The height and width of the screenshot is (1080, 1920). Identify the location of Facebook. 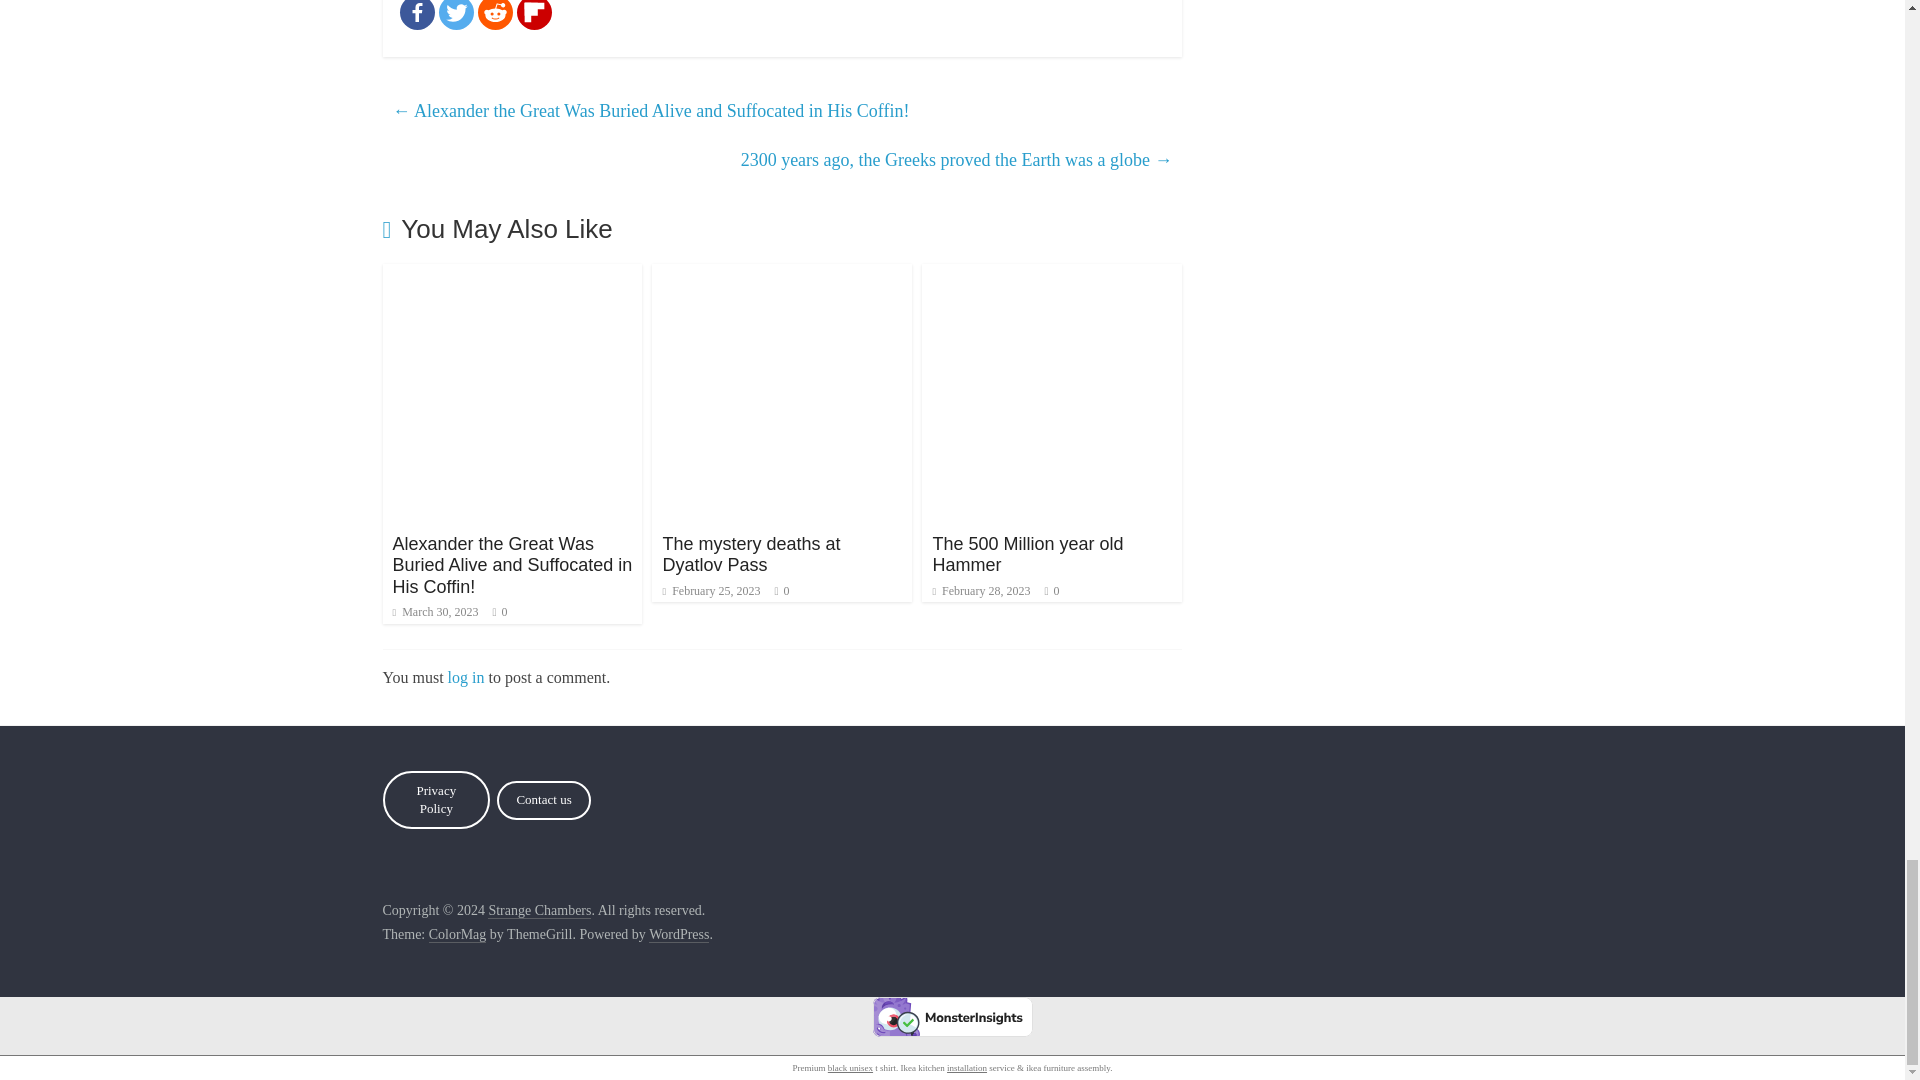
(417, 15).